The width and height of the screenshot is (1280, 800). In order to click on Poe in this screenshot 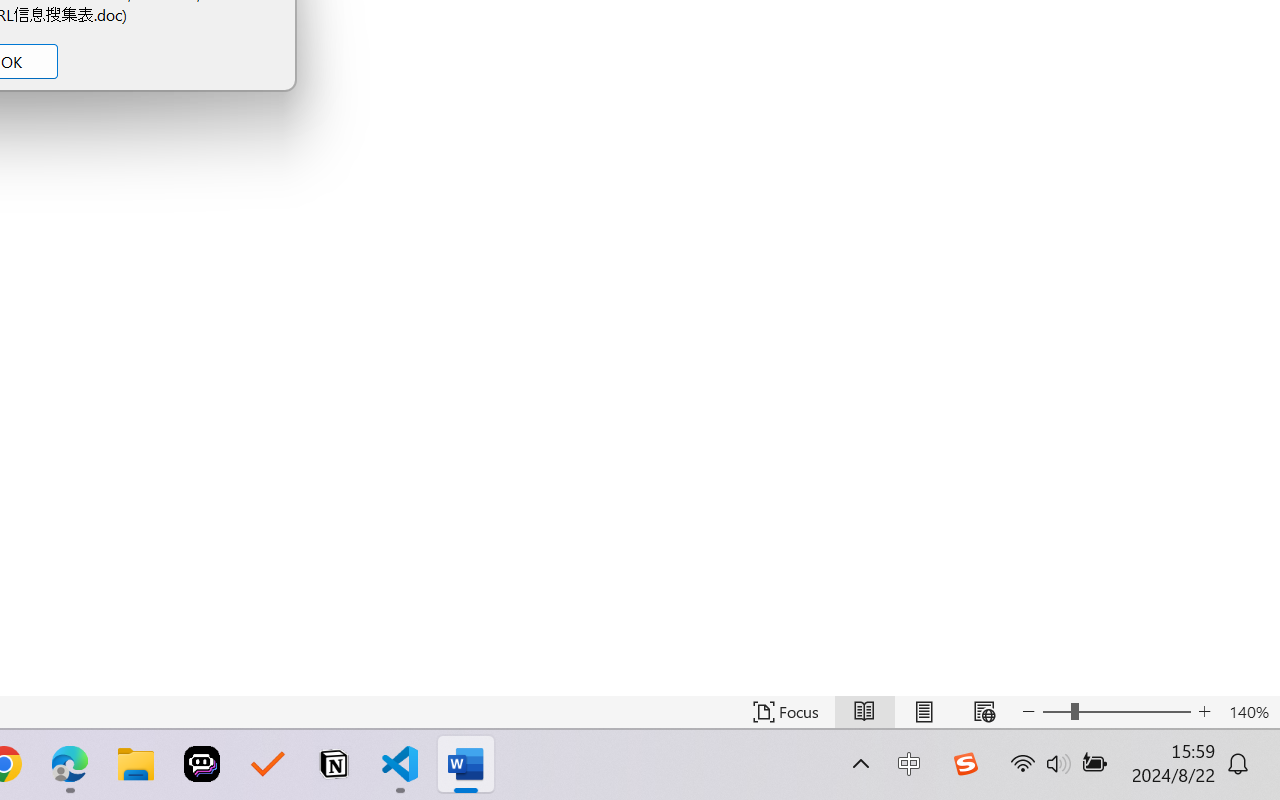, I will do `click(202, 764)`.